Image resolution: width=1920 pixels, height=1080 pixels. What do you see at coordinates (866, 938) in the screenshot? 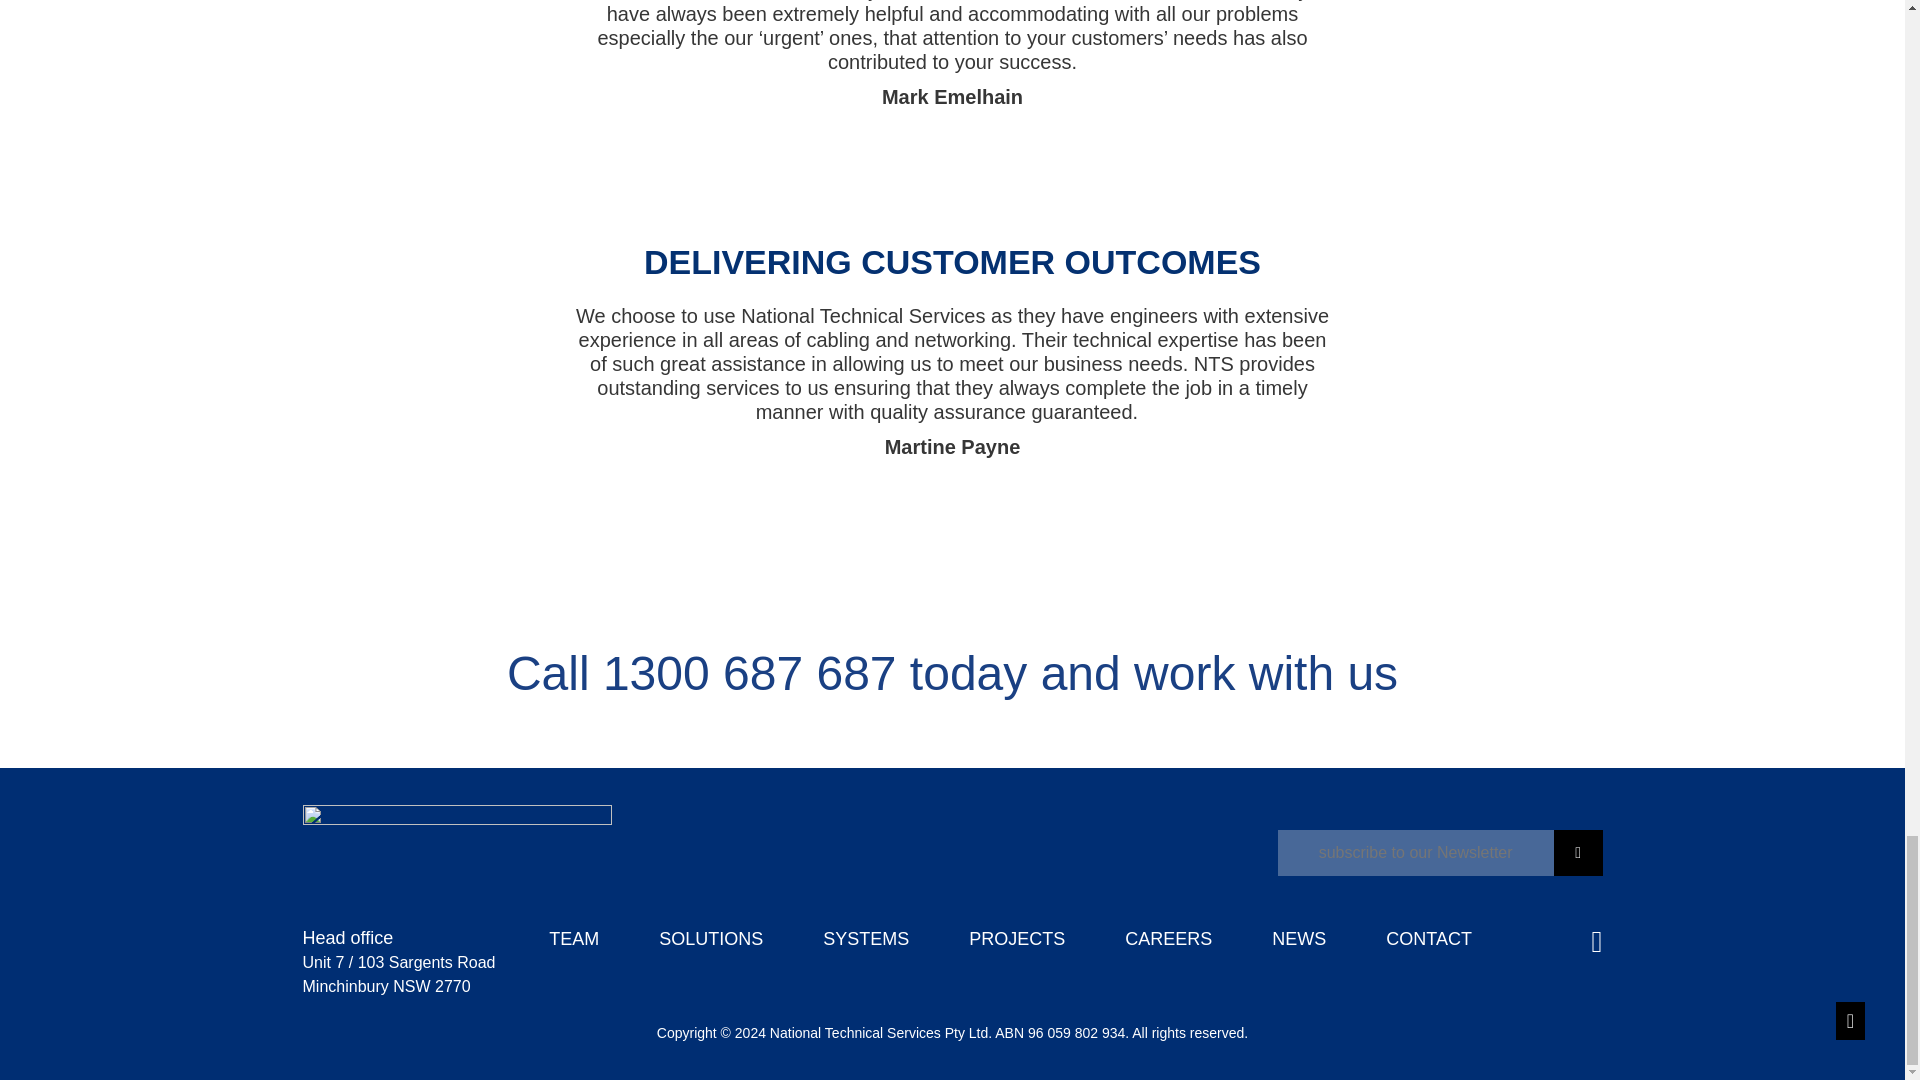
I see `SYSTEMS` at bounding box center [866, 938].